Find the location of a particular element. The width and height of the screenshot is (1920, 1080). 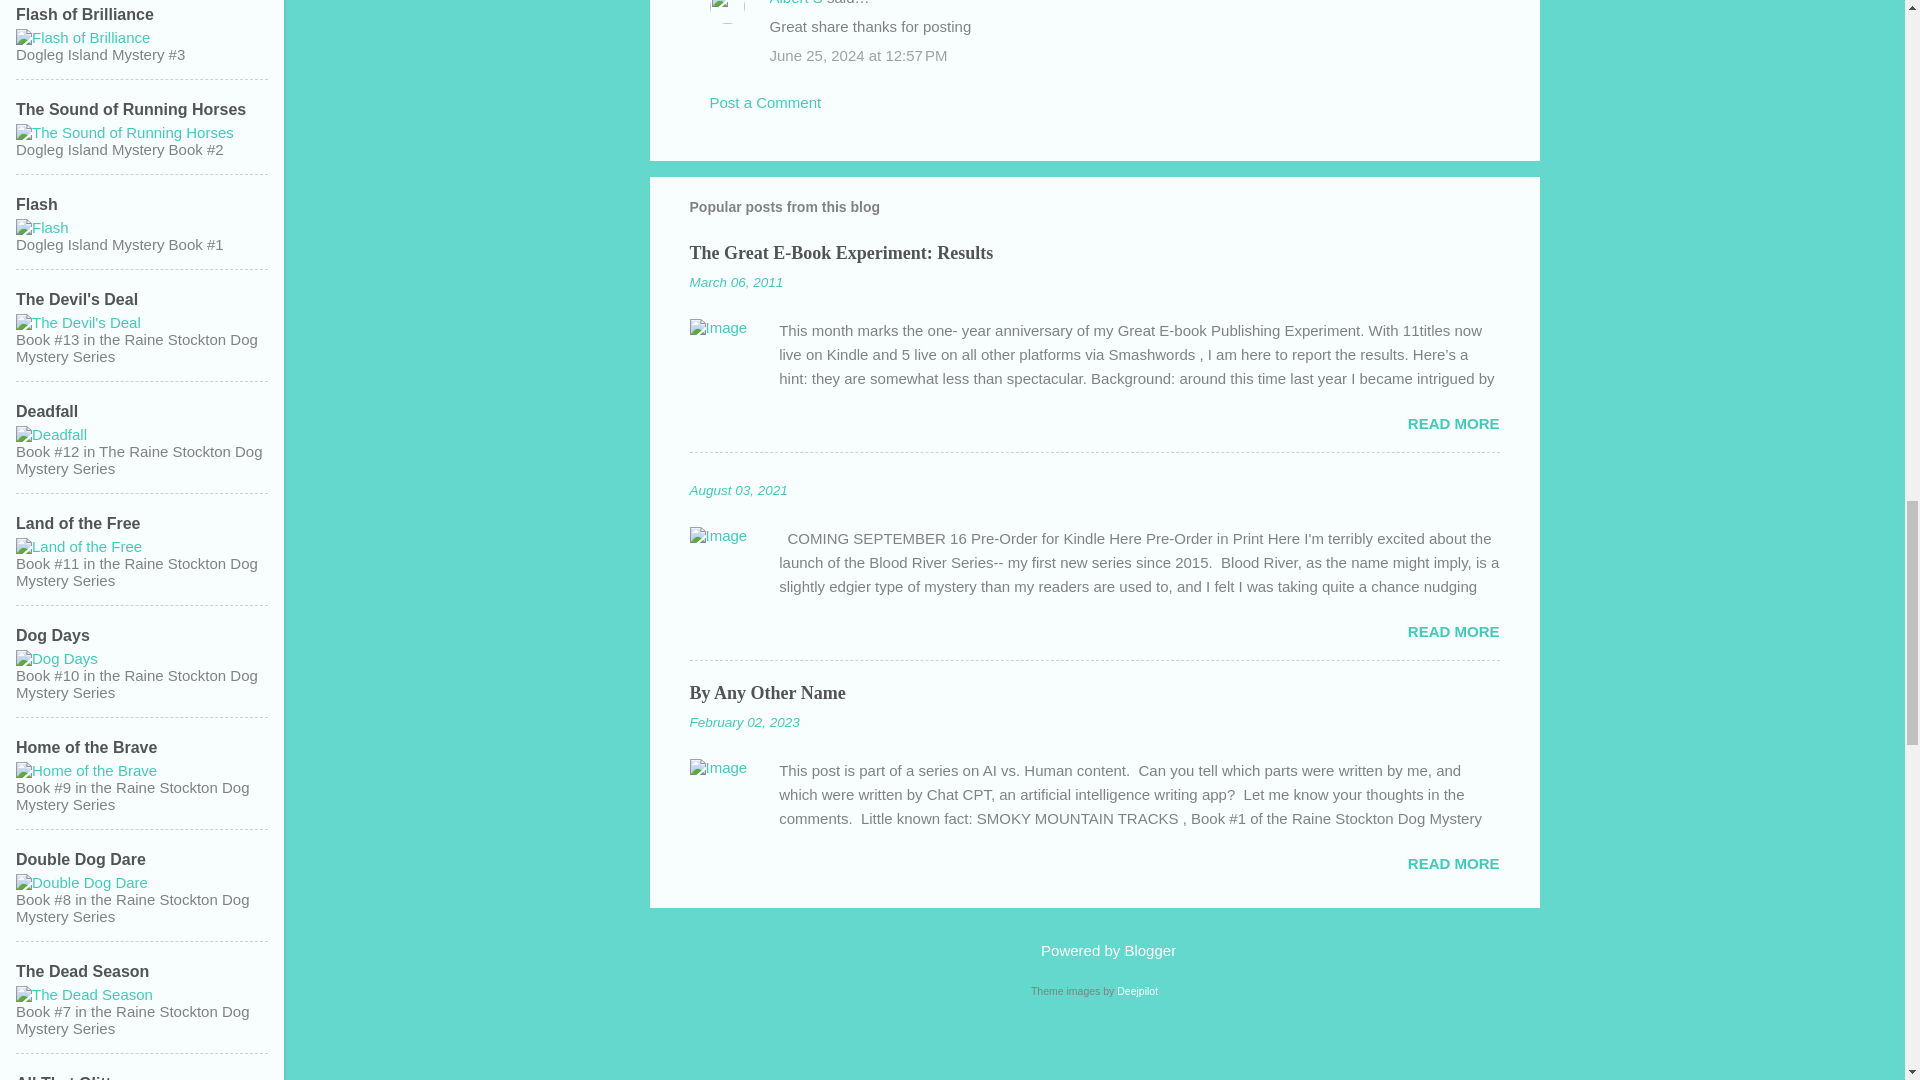

READ MORE is located at coordinates (1453, 632).